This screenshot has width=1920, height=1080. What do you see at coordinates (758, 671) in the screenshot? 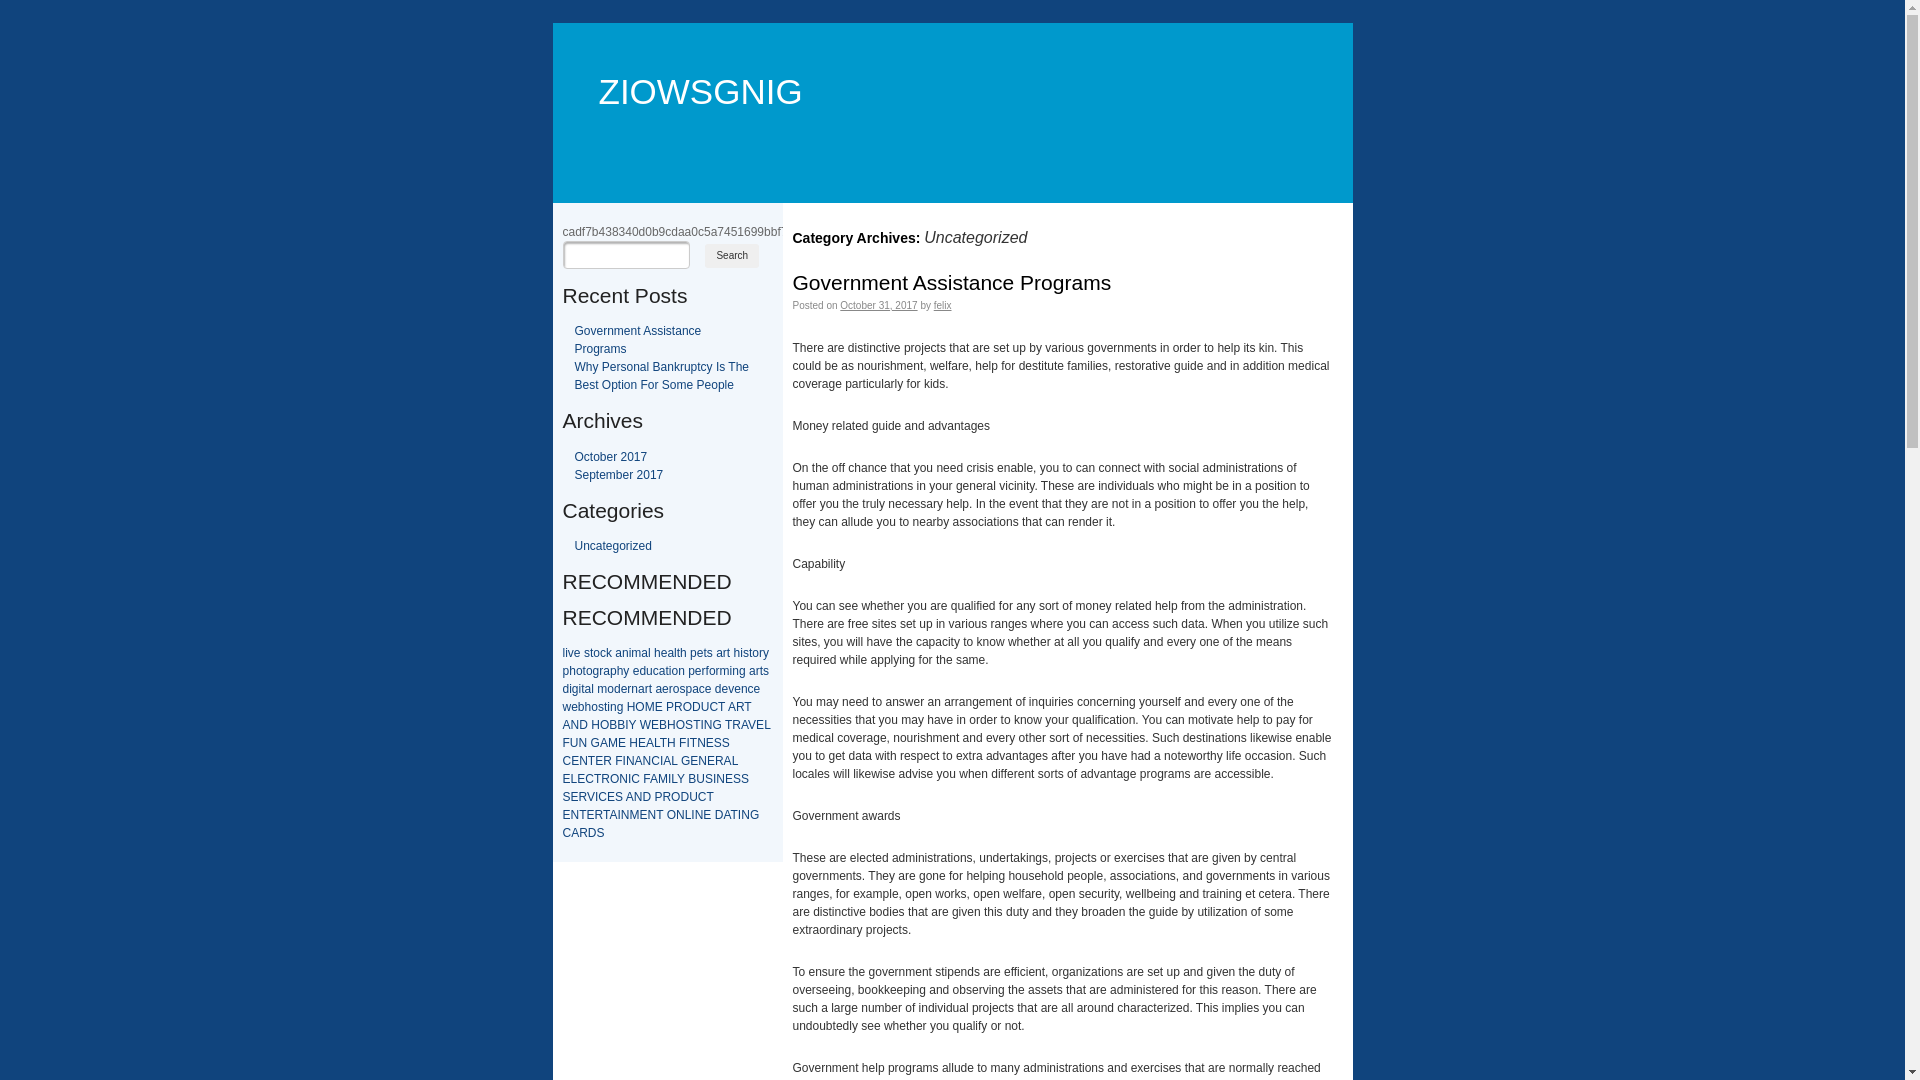
I see `r` at bounding box center [758, 671].